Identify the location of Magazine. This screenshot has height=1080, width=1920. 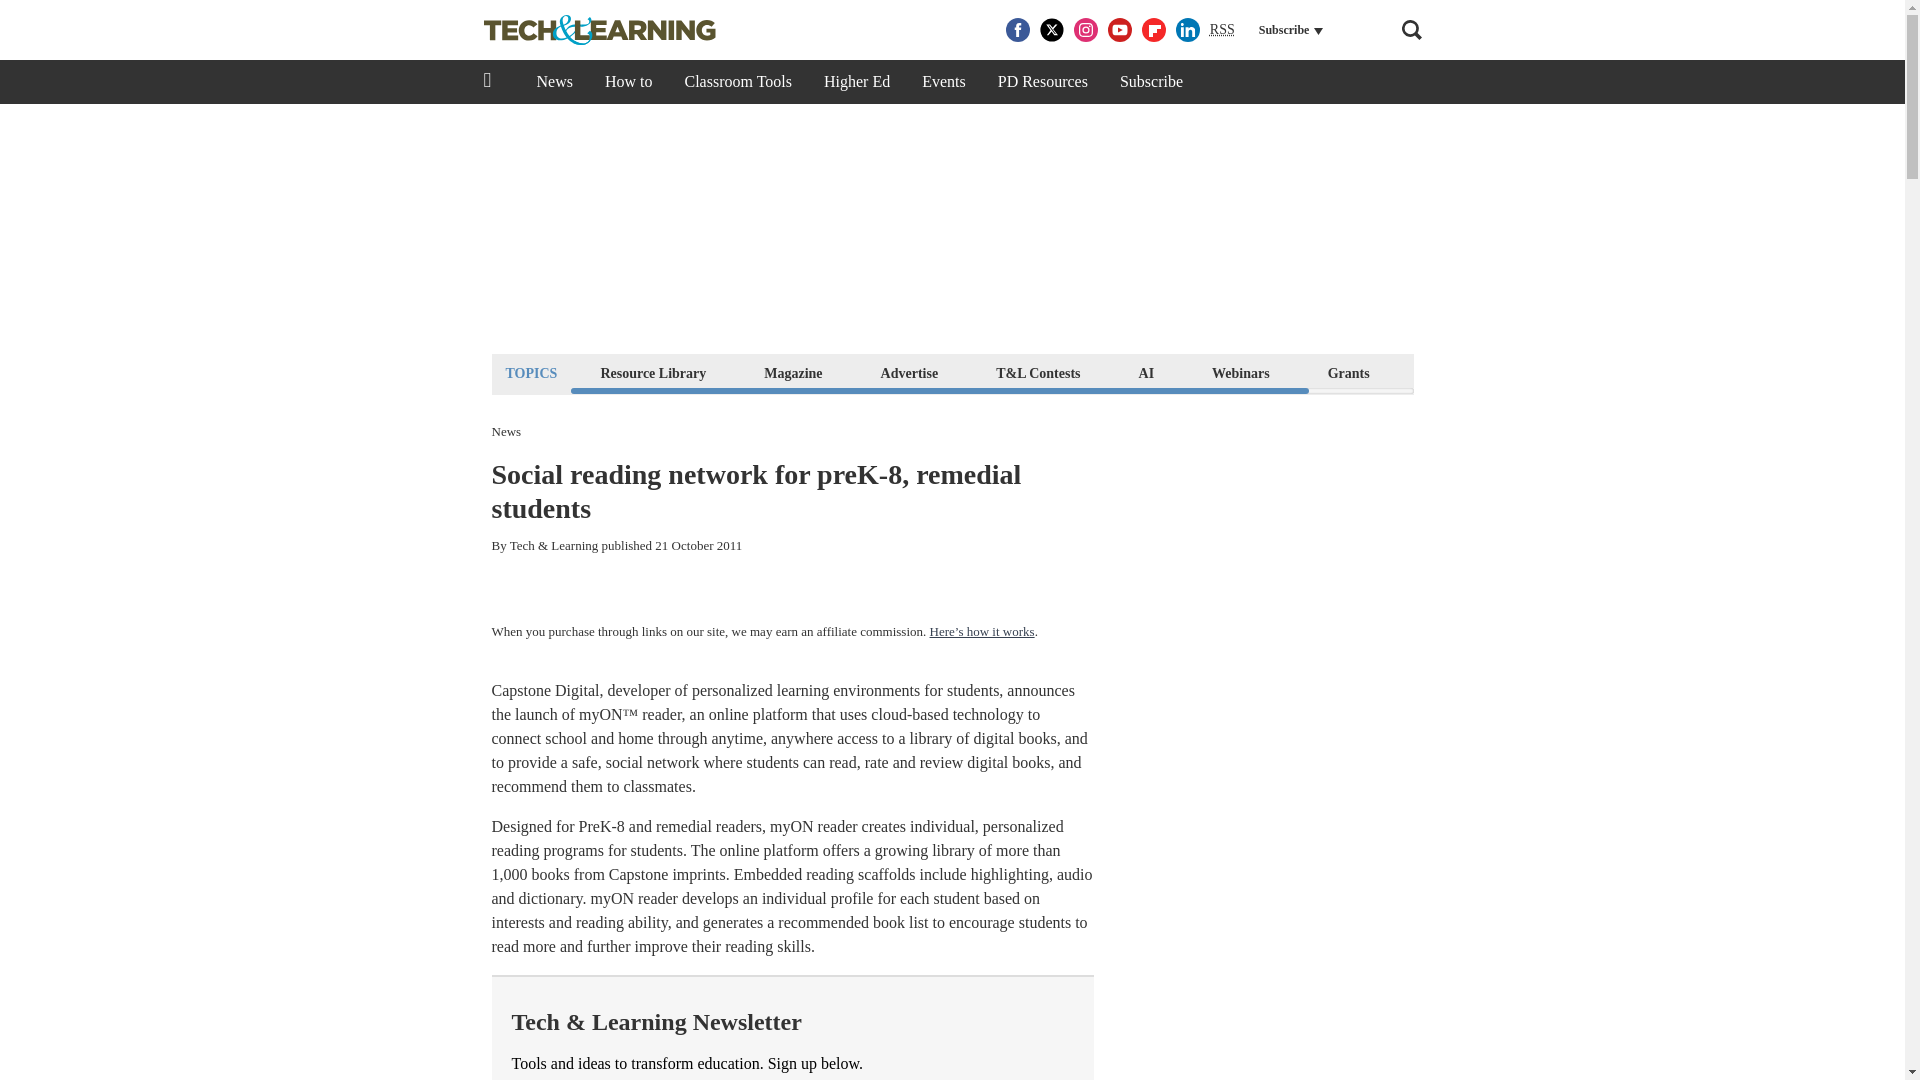
(792, 372).